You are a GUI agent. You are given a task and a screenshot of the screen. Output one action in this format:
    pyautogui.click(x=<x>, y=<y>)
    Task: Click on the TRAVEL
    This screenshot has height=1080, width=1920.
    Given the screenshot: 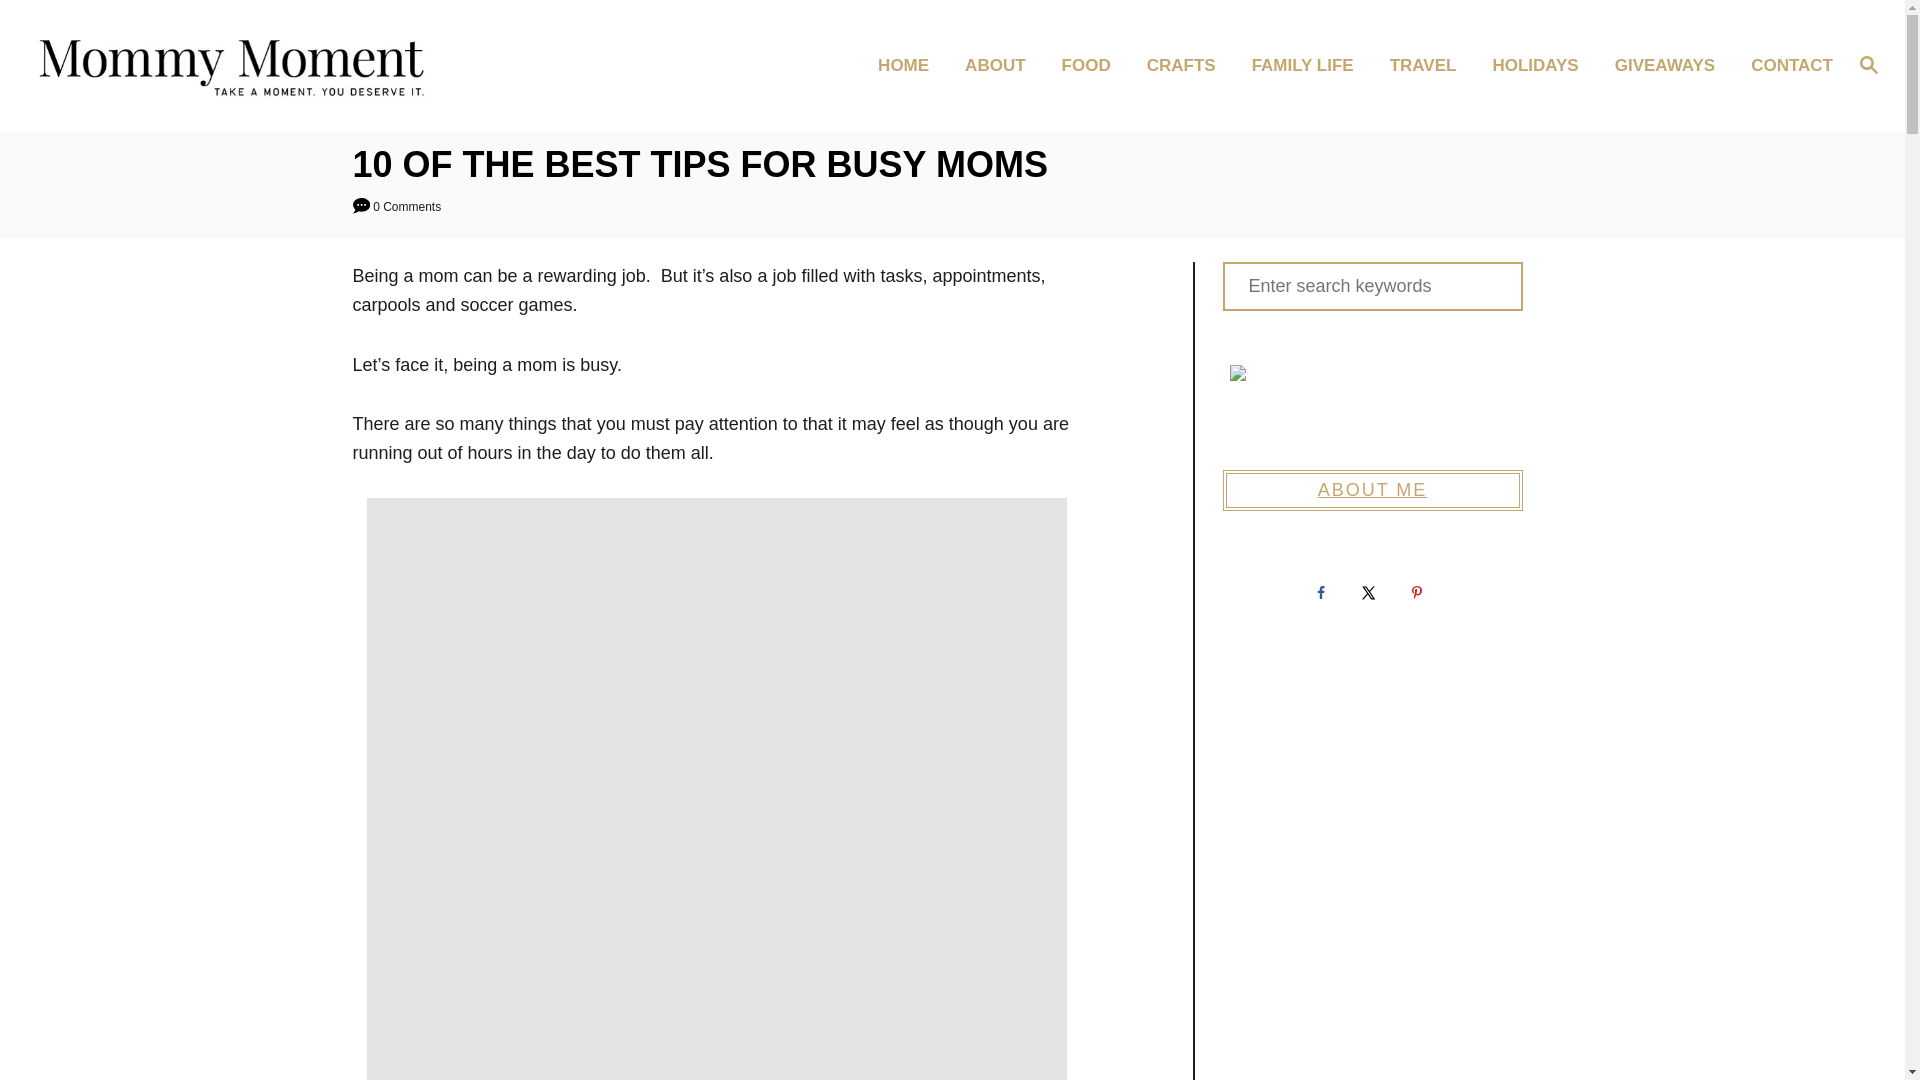 What is the action you would take?
    pyautogui.click(x=1429, y=66)
    